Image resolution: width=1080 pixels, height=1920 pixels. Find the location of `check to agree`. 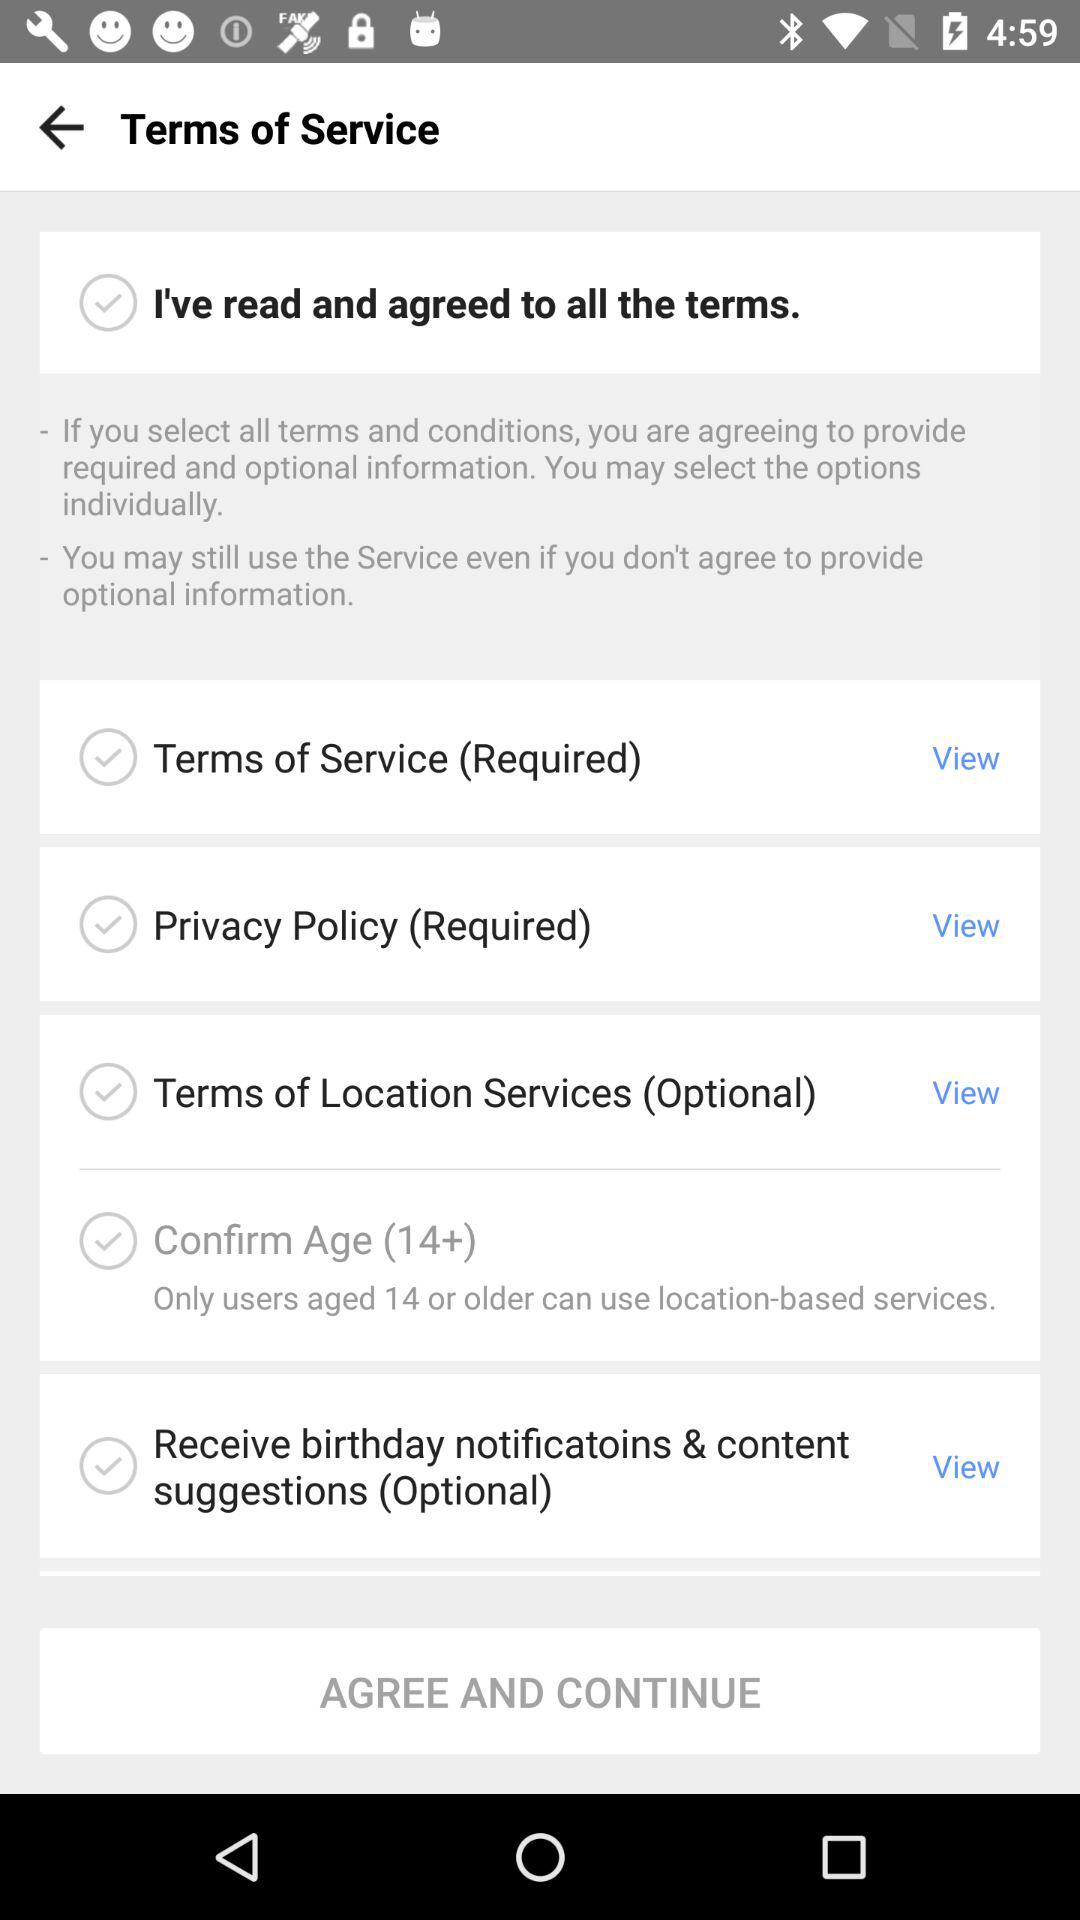

check to agree is located at coordinates (108, 757).